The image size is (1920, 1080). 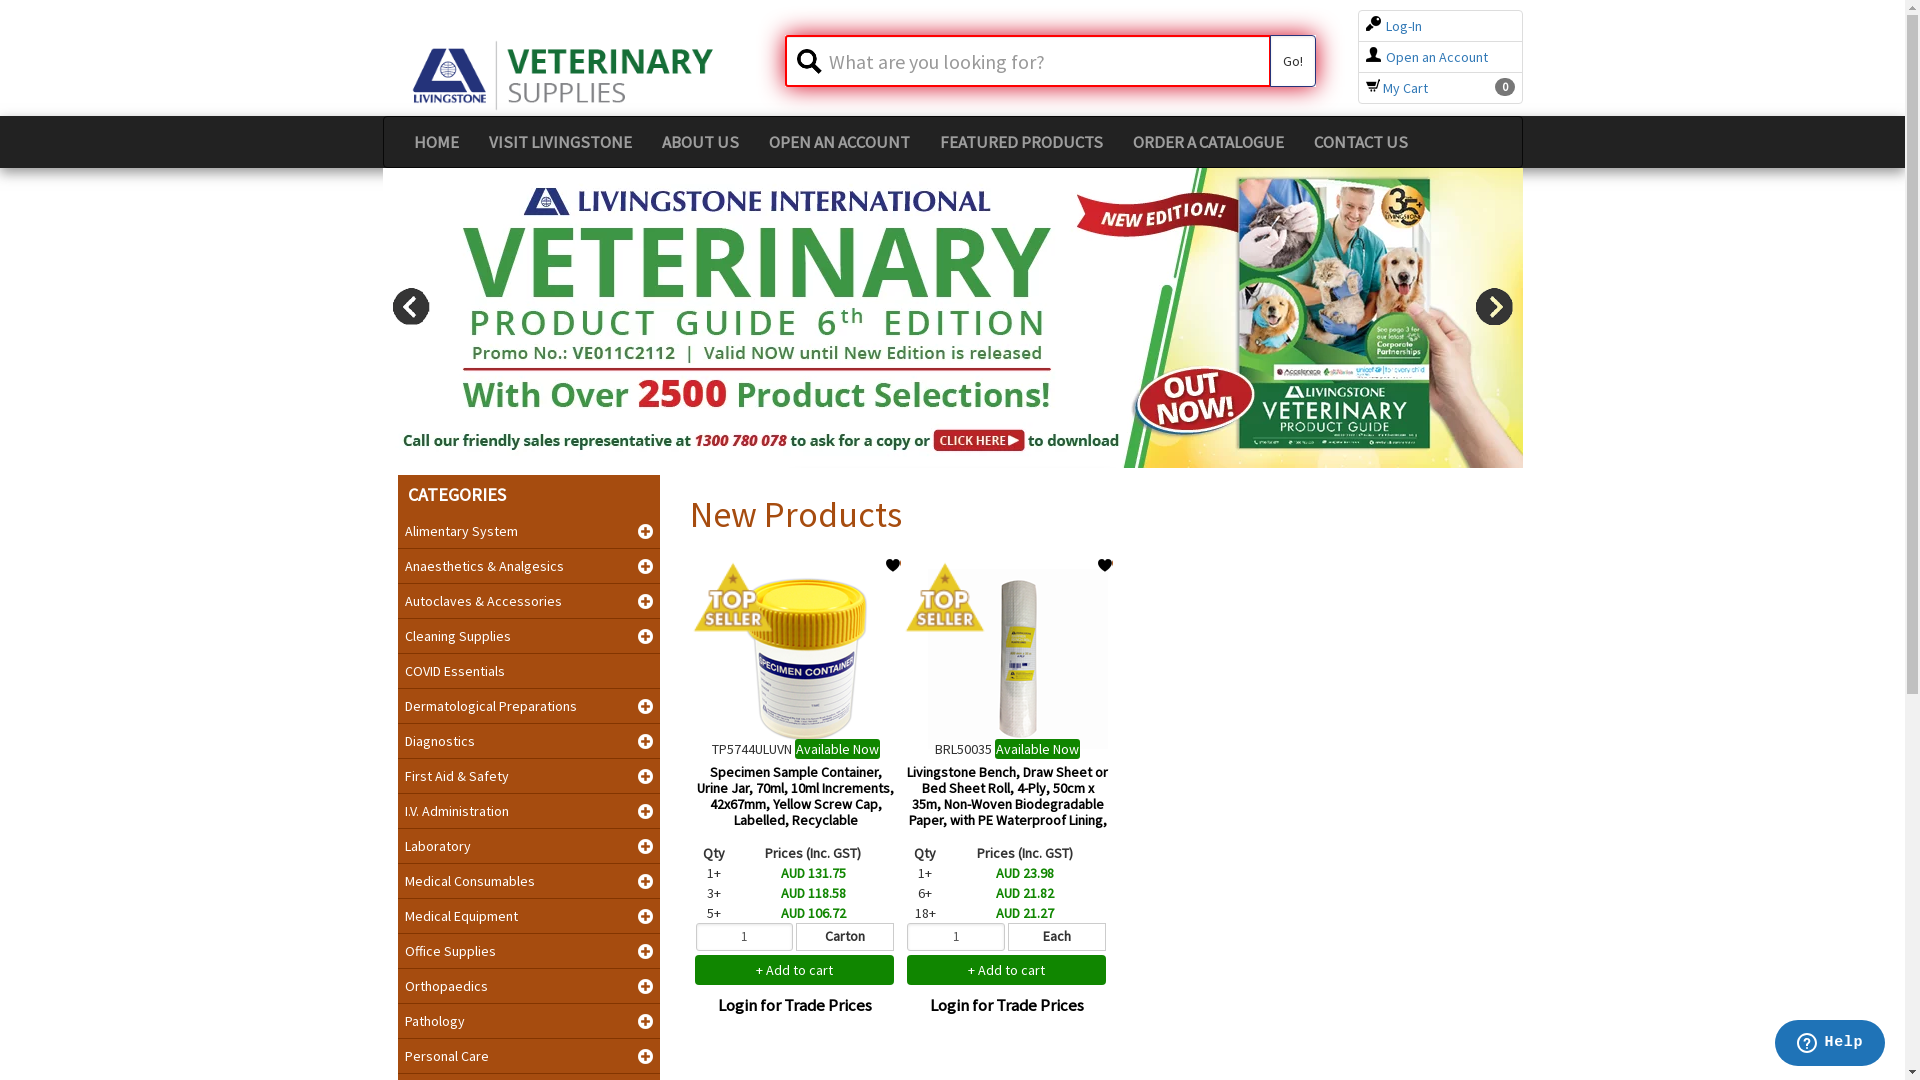 What do you see at coordinates (1106, 566) in the screenshot?
I see `Add to Favourite` at bounding box center [1106, 566].